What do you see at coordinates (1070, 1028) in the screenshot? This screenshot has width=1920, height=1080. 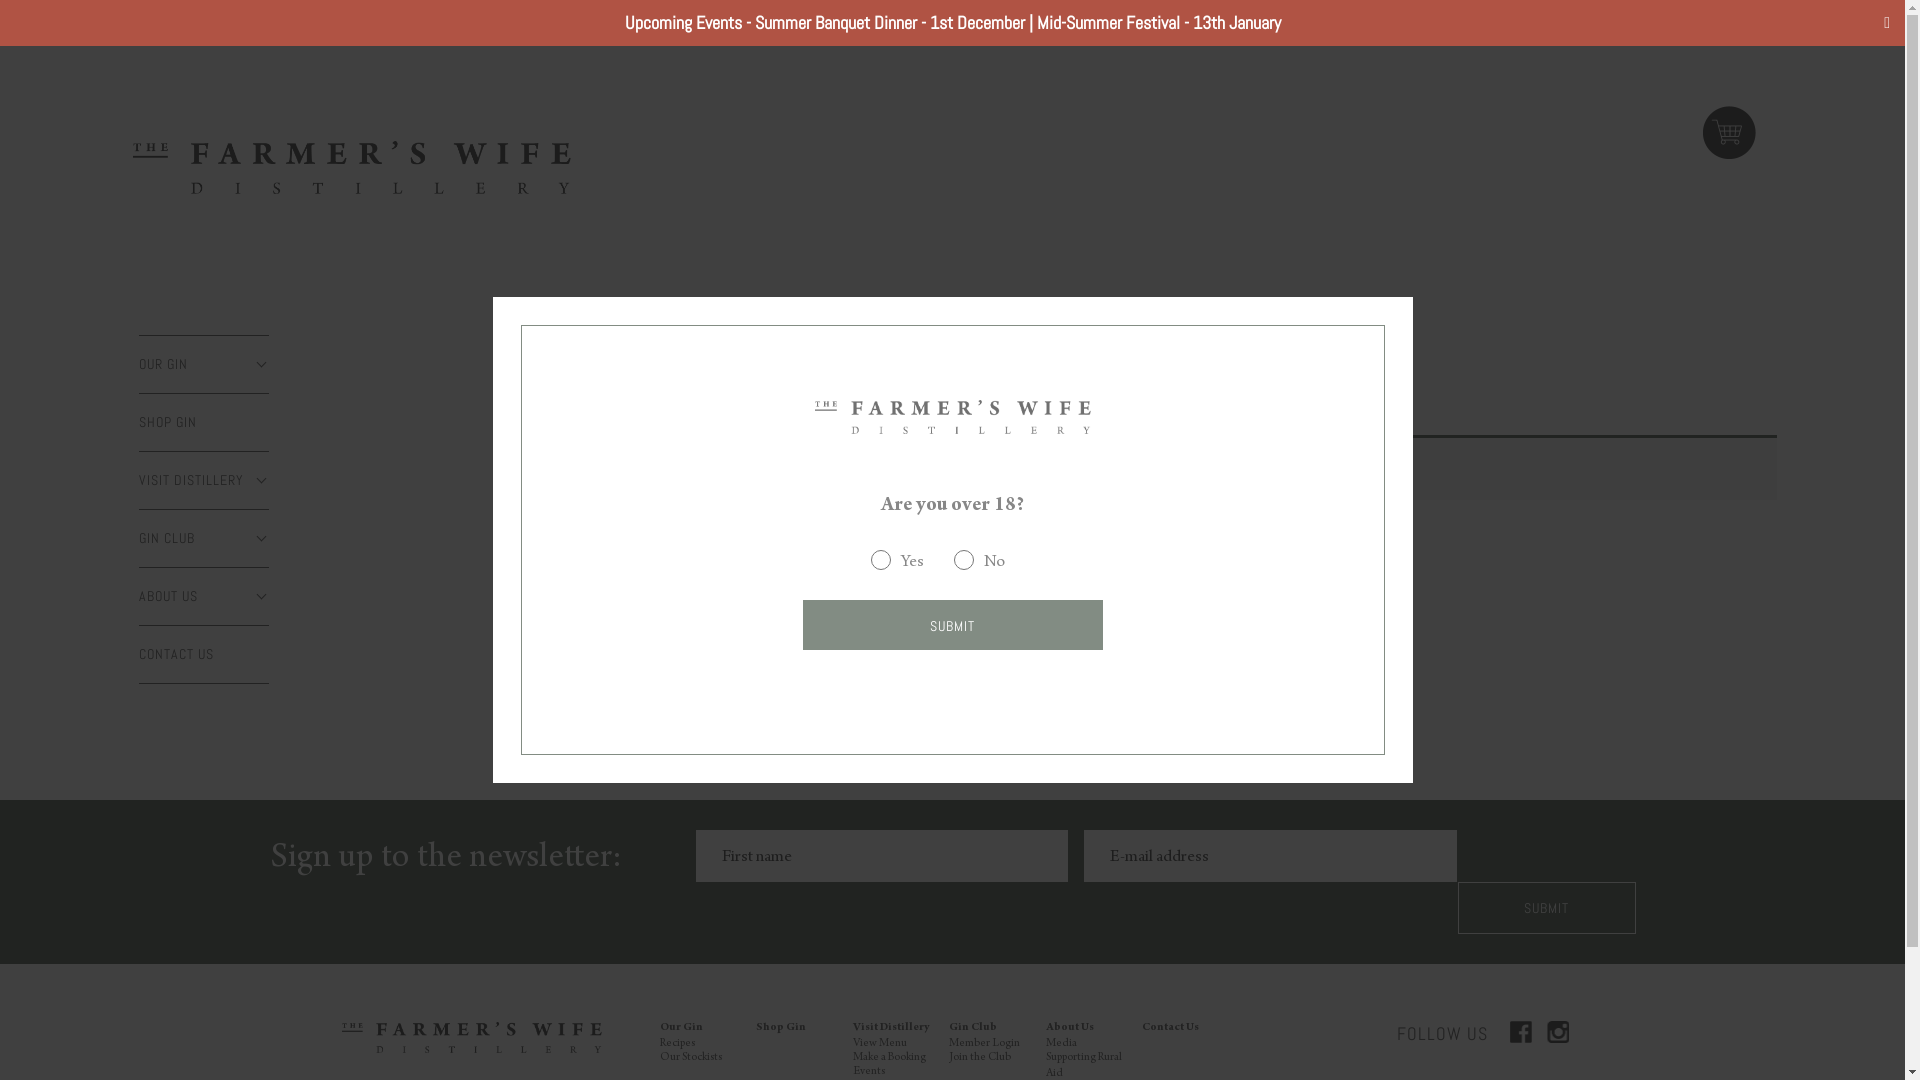 I see `About Us` at bounding box center [1070, 1028].